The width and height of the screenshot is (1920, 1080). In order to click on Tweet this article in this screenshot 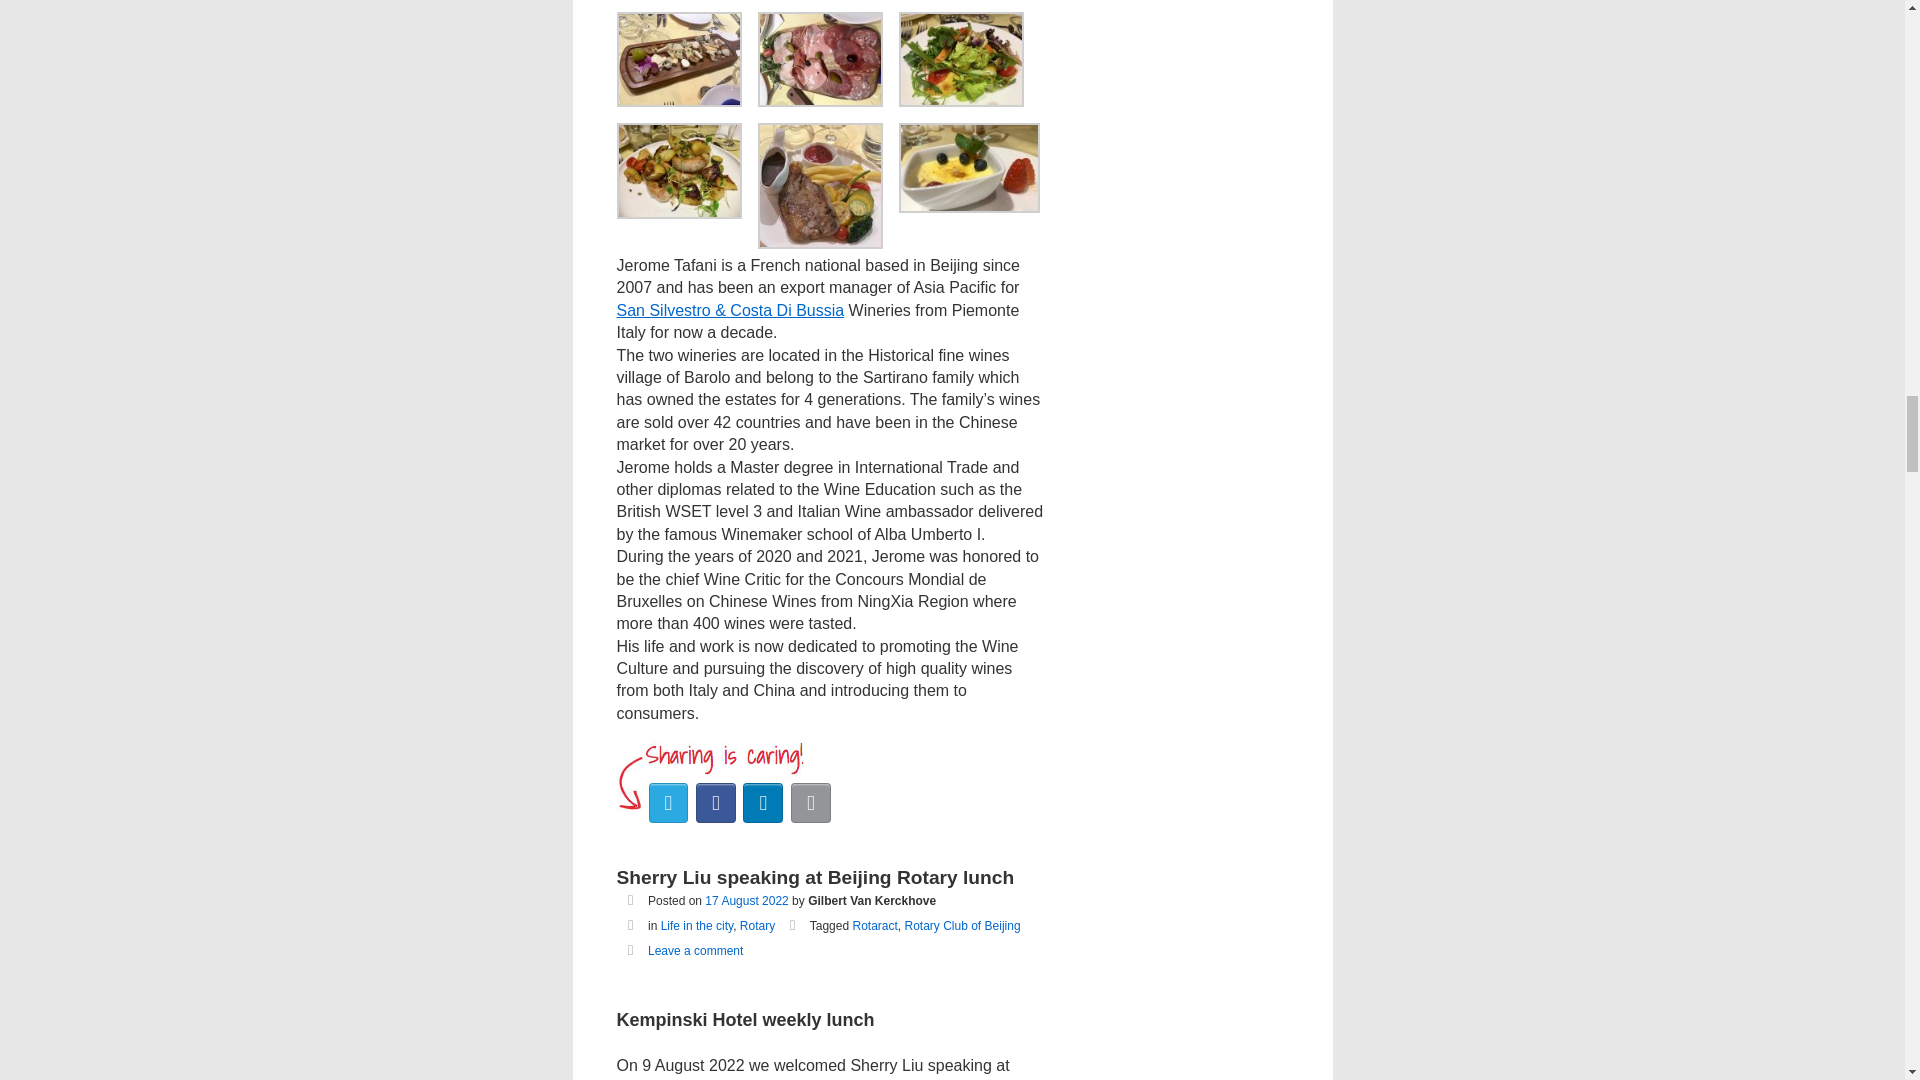, I will do `click(668, 802)`.